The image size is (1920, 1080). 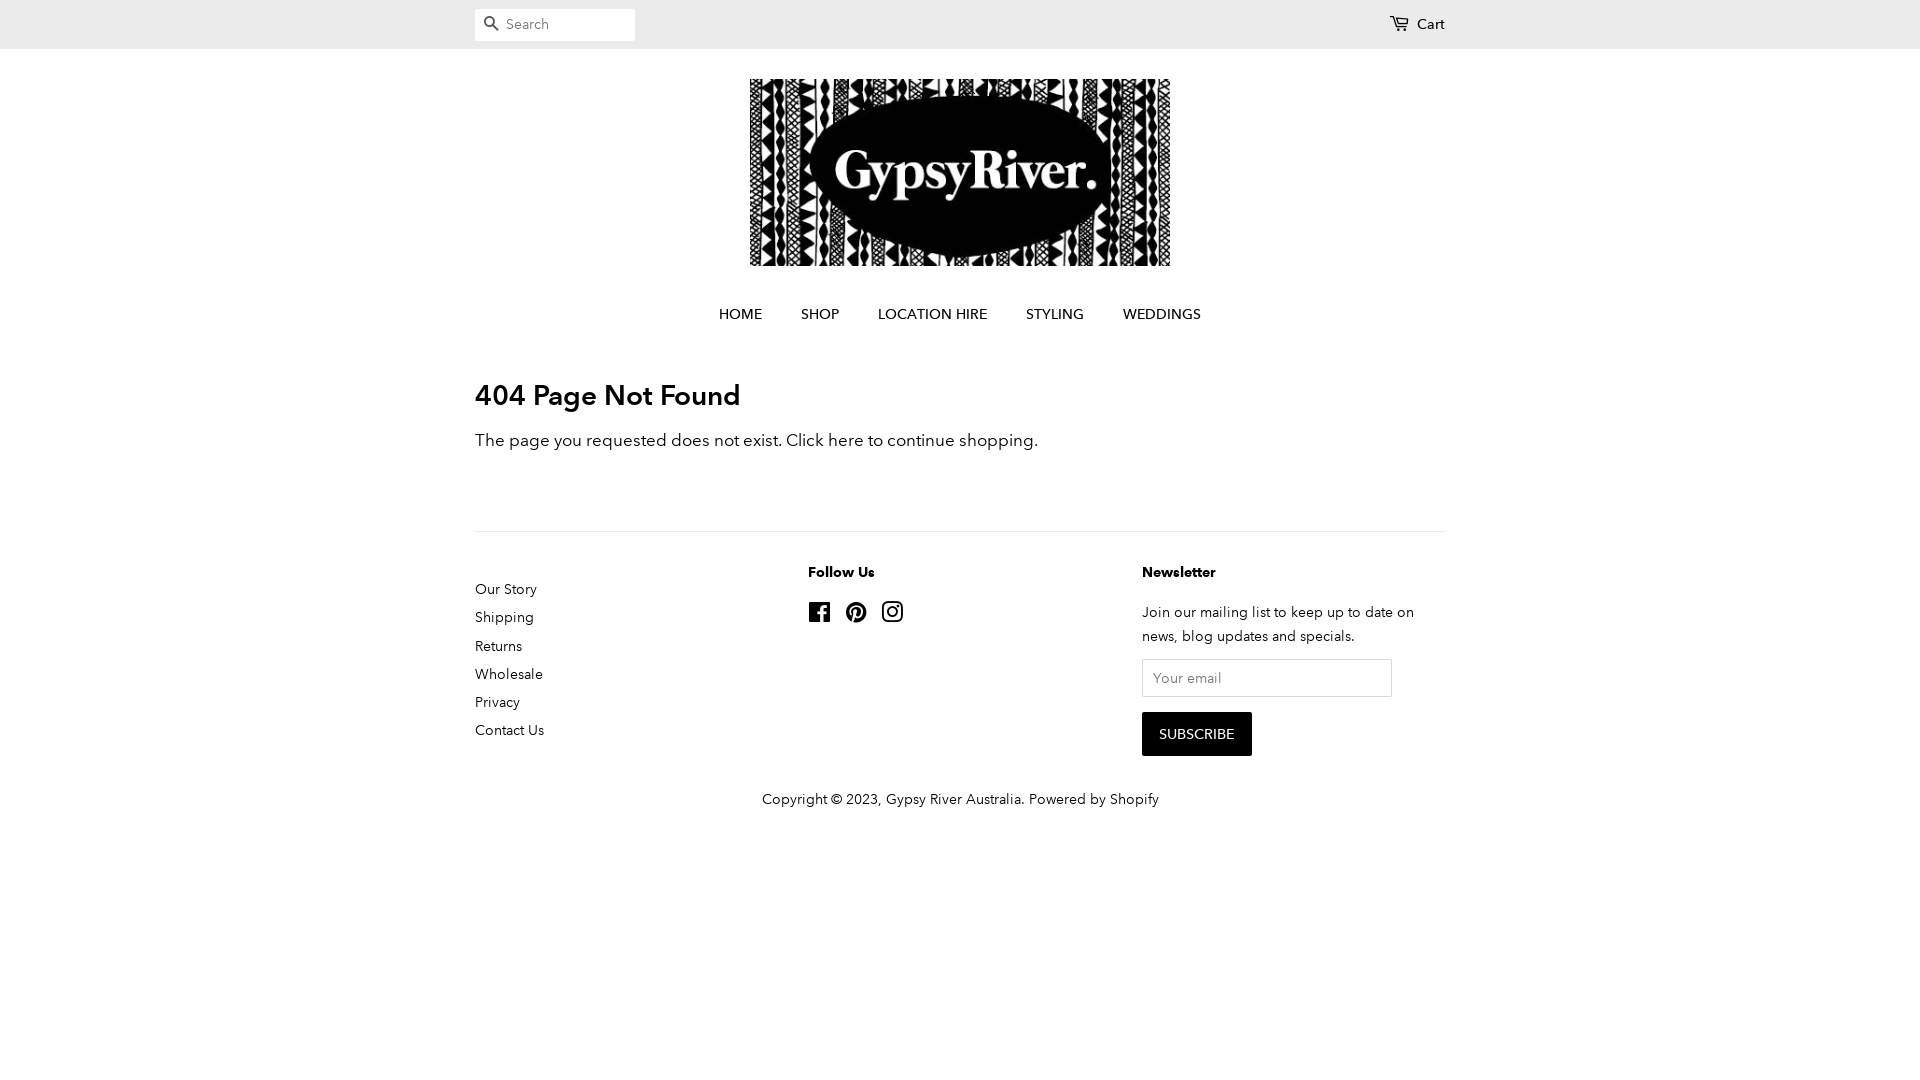 I want to click on Cart, so click(x=1431, y=25).